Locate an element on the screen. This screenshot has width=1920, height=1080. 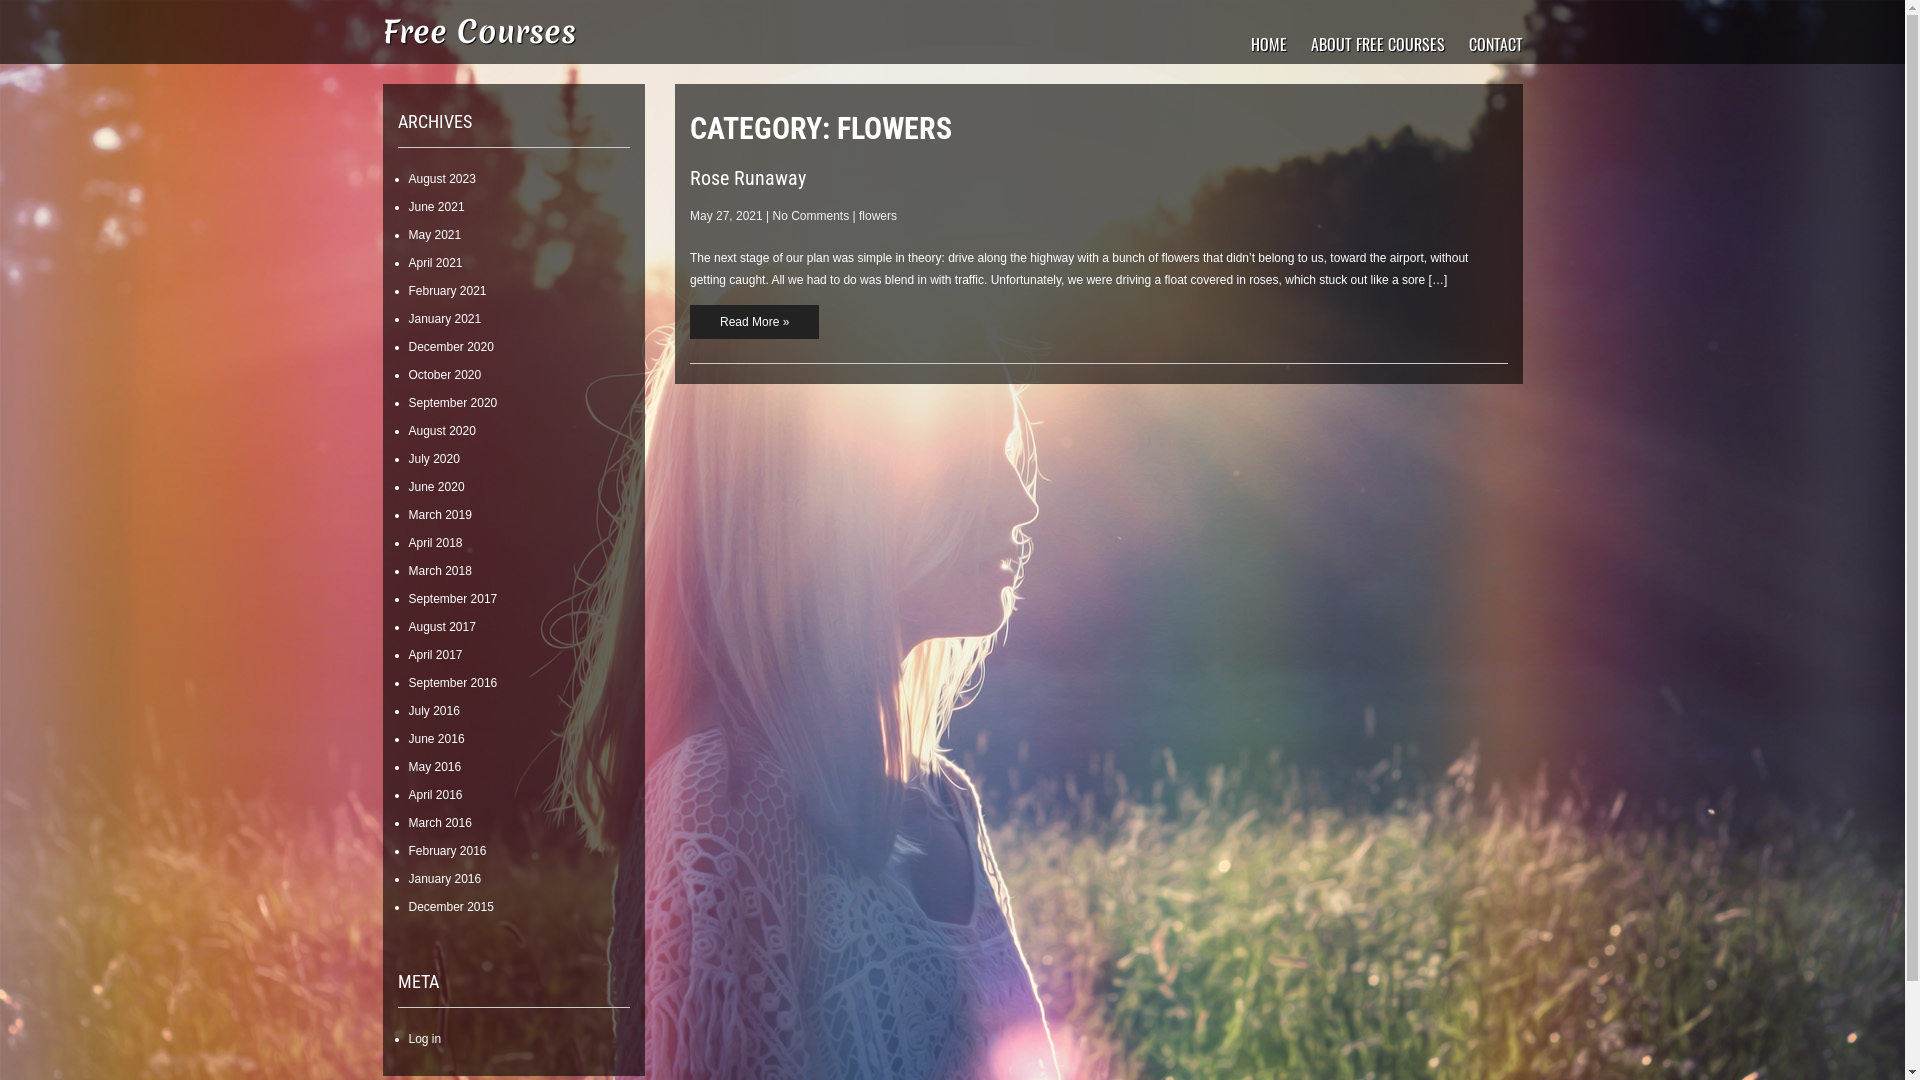
HOME is located at coordinates (1268, 44).